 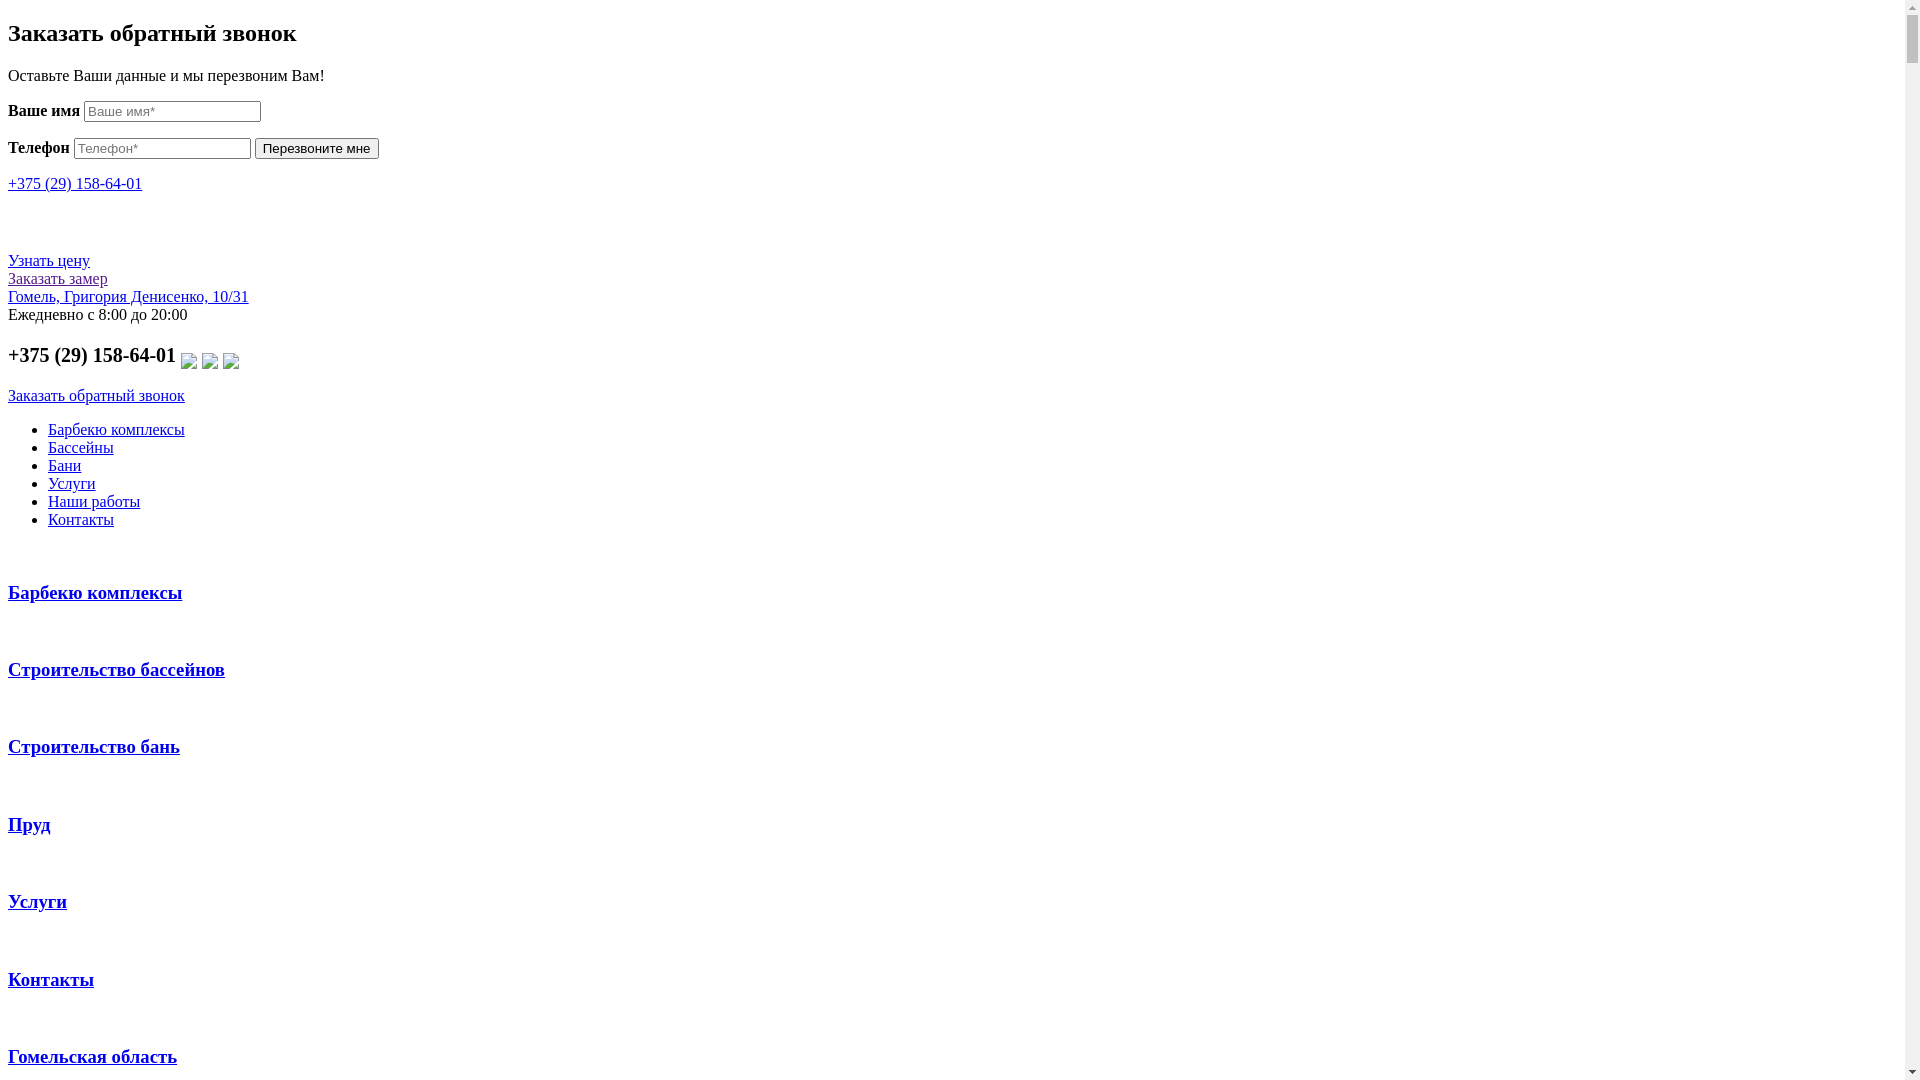 I want to click on +375 (29) 158-64-01, so click(x=75, y=184).